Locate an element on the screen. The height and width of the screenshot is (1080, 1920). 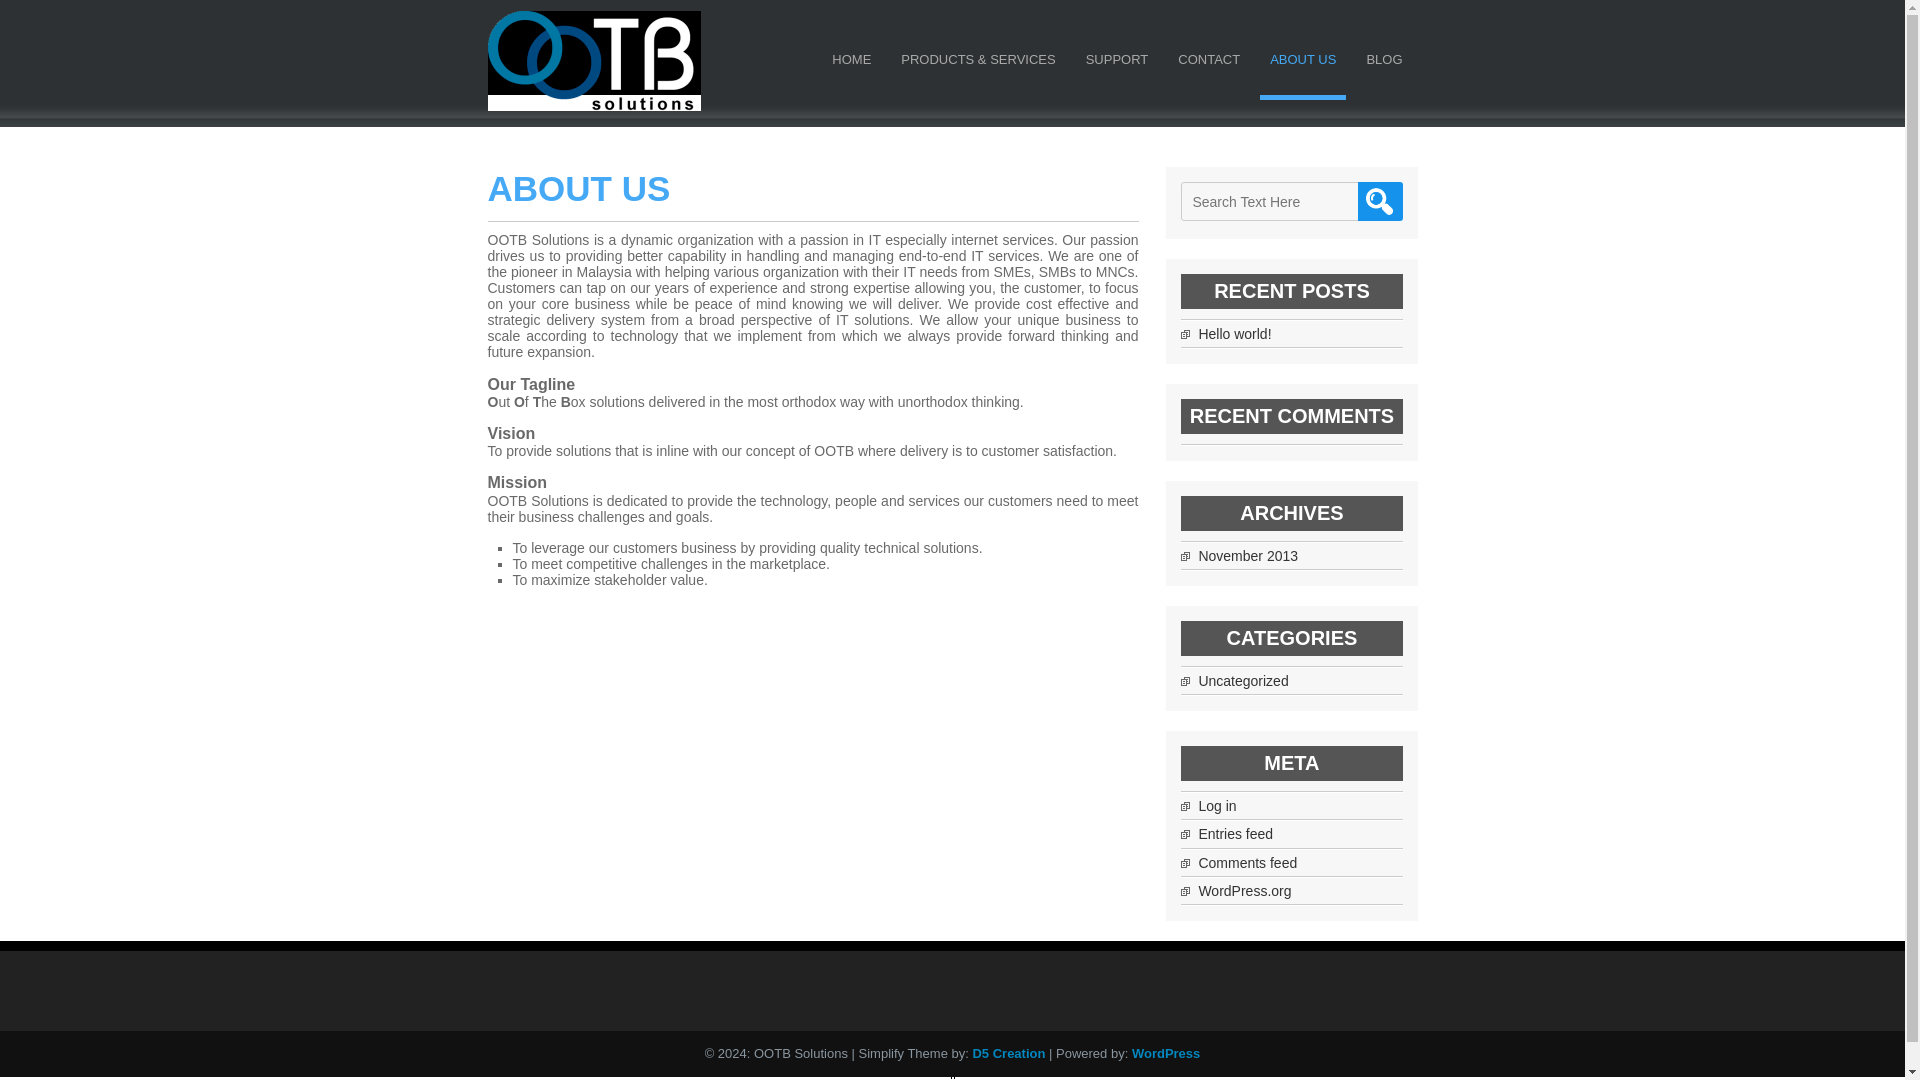
Uncategorized is located at coordinates (1243, 680).